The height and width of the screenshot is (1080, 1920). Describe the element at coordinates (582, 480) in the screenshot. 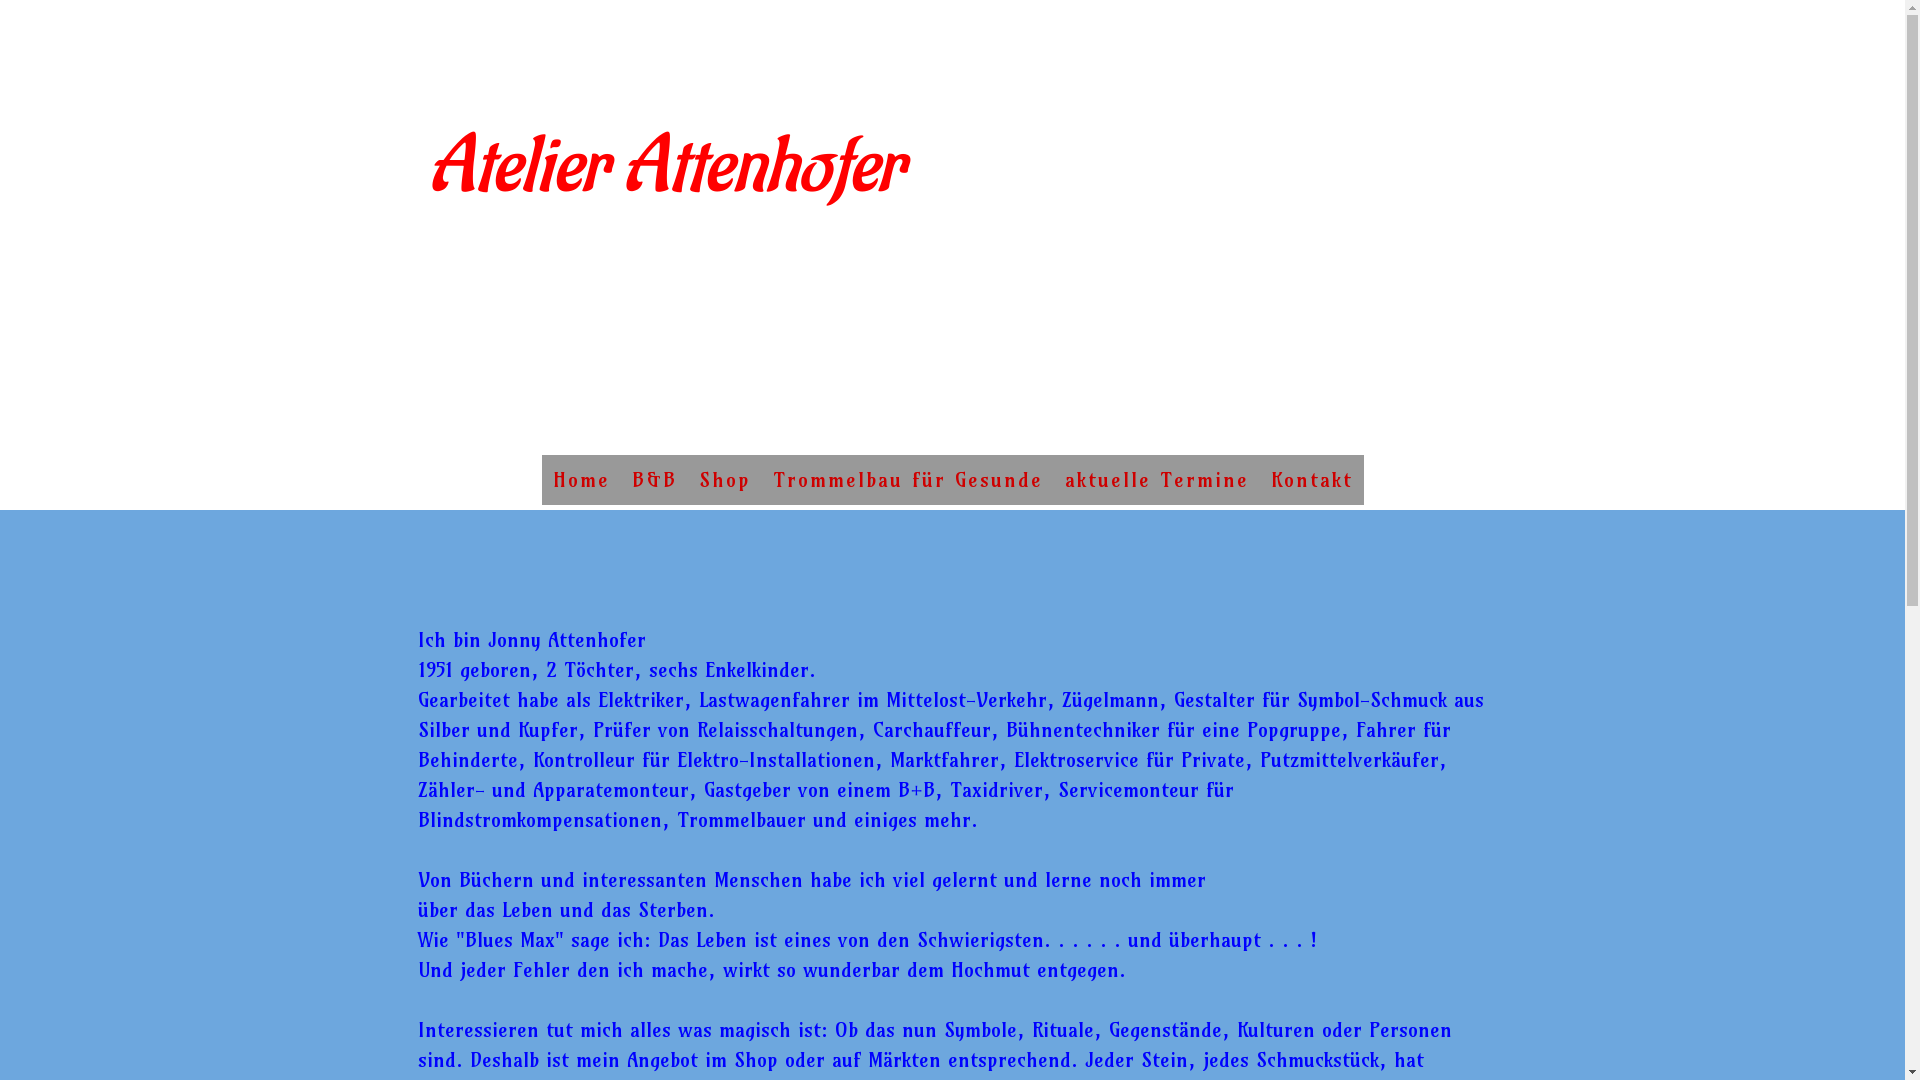

I see `Home` at that location.